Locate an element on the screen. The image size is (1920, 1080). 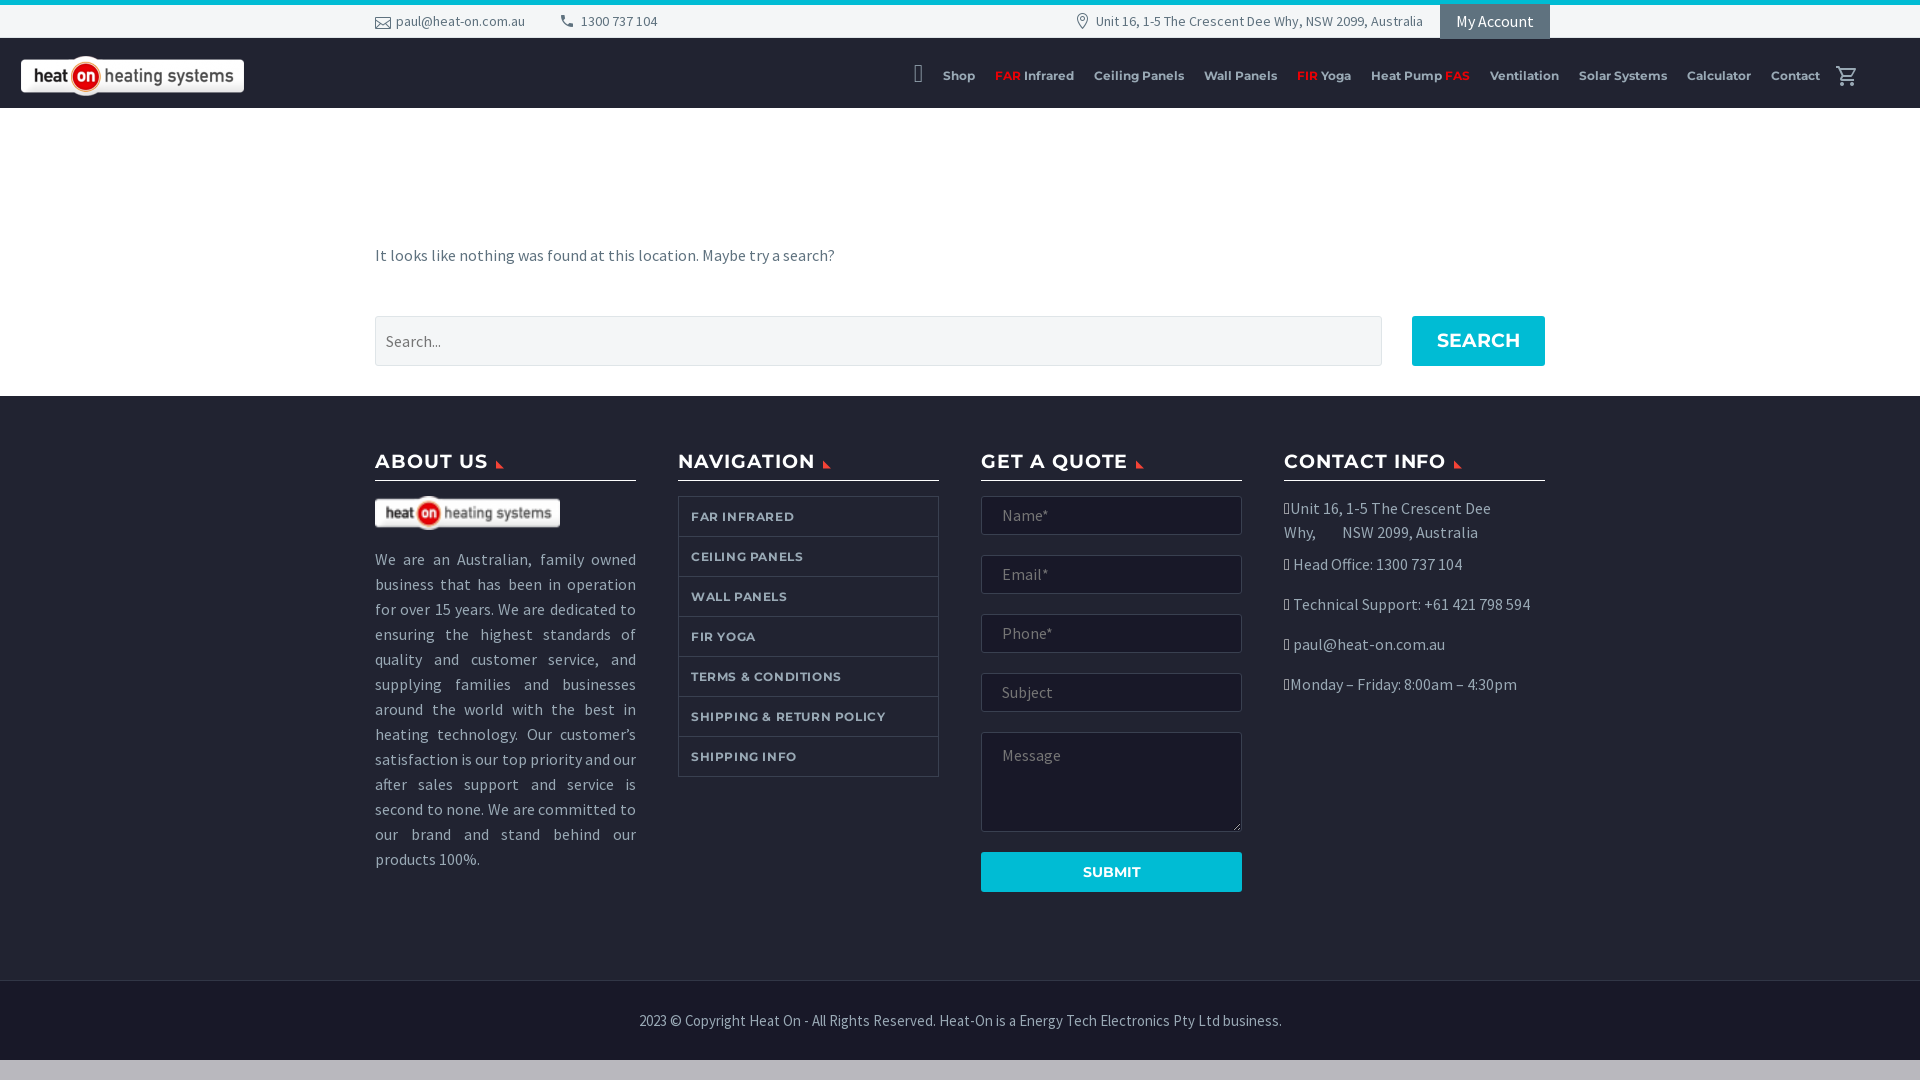
FAR Infrared is located at coordinates (1034, 76).